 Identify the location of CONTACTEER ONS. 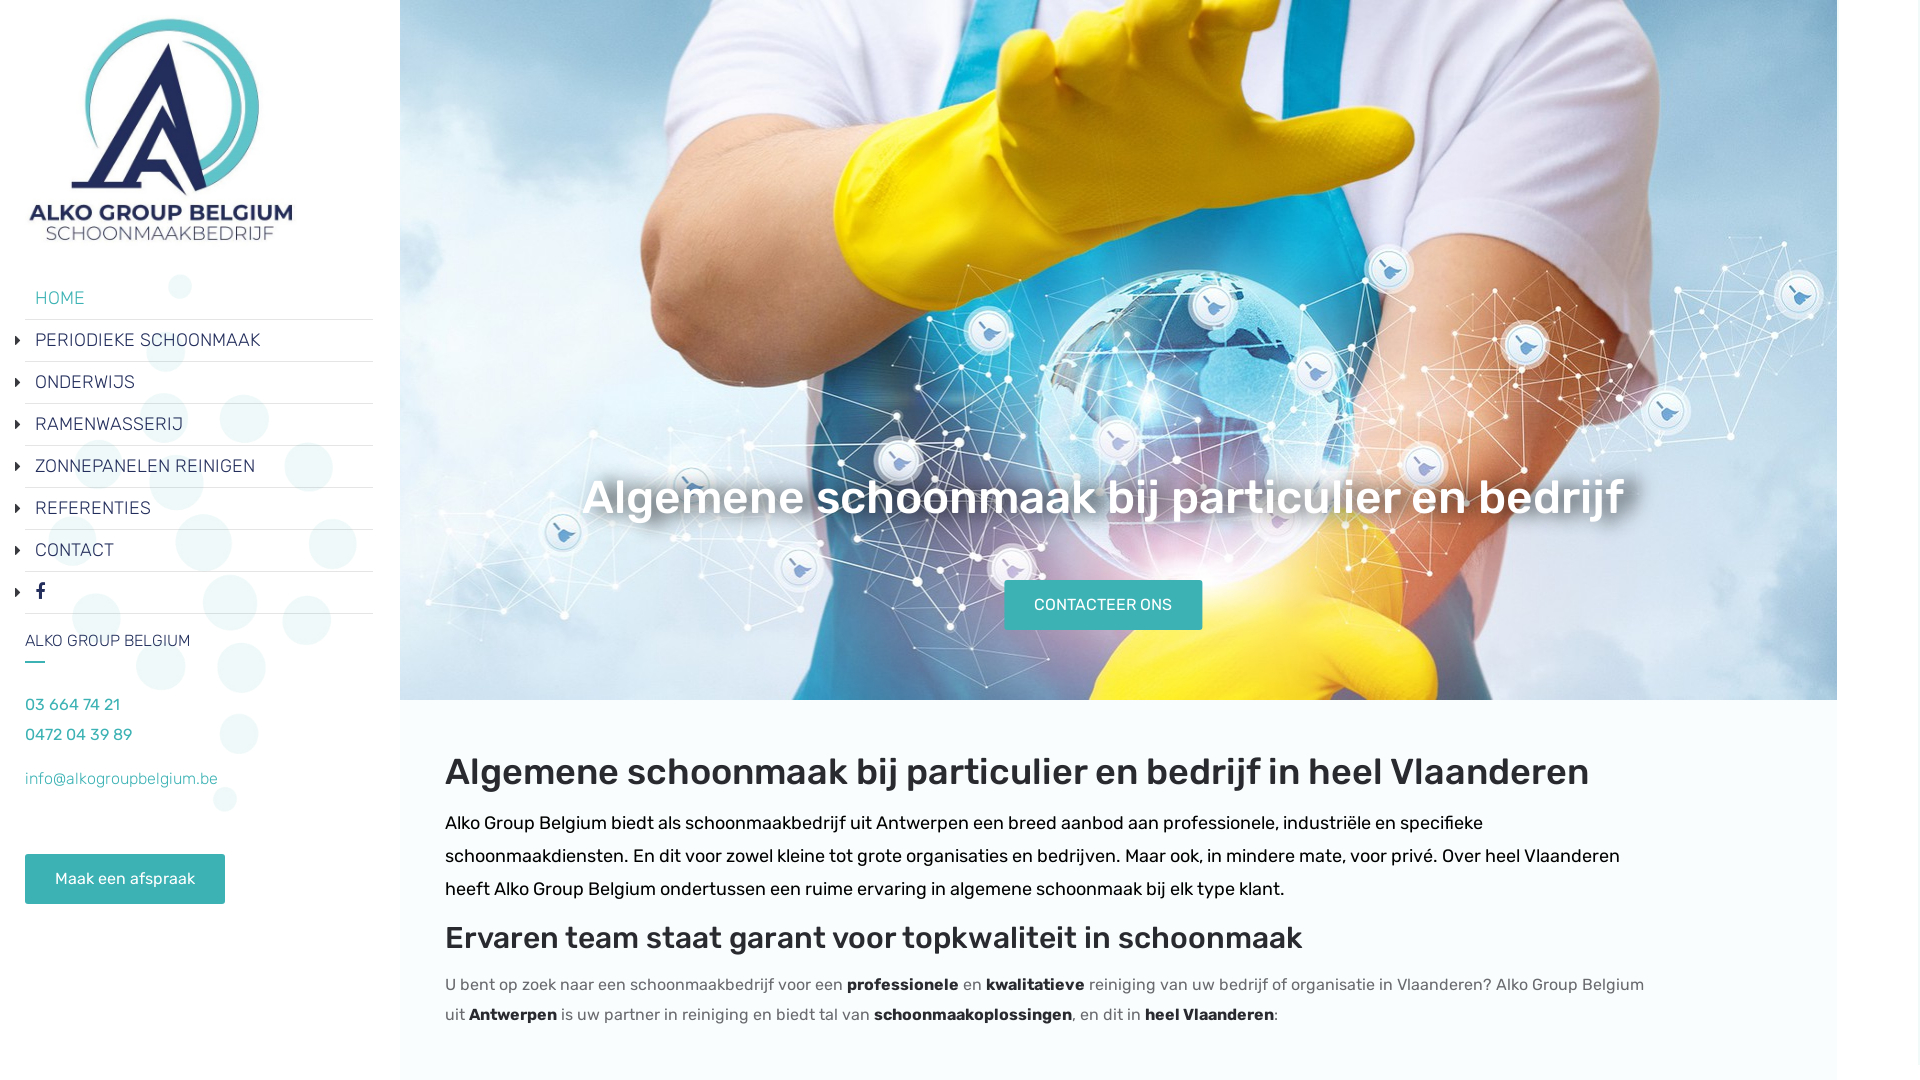
(1103, 605).